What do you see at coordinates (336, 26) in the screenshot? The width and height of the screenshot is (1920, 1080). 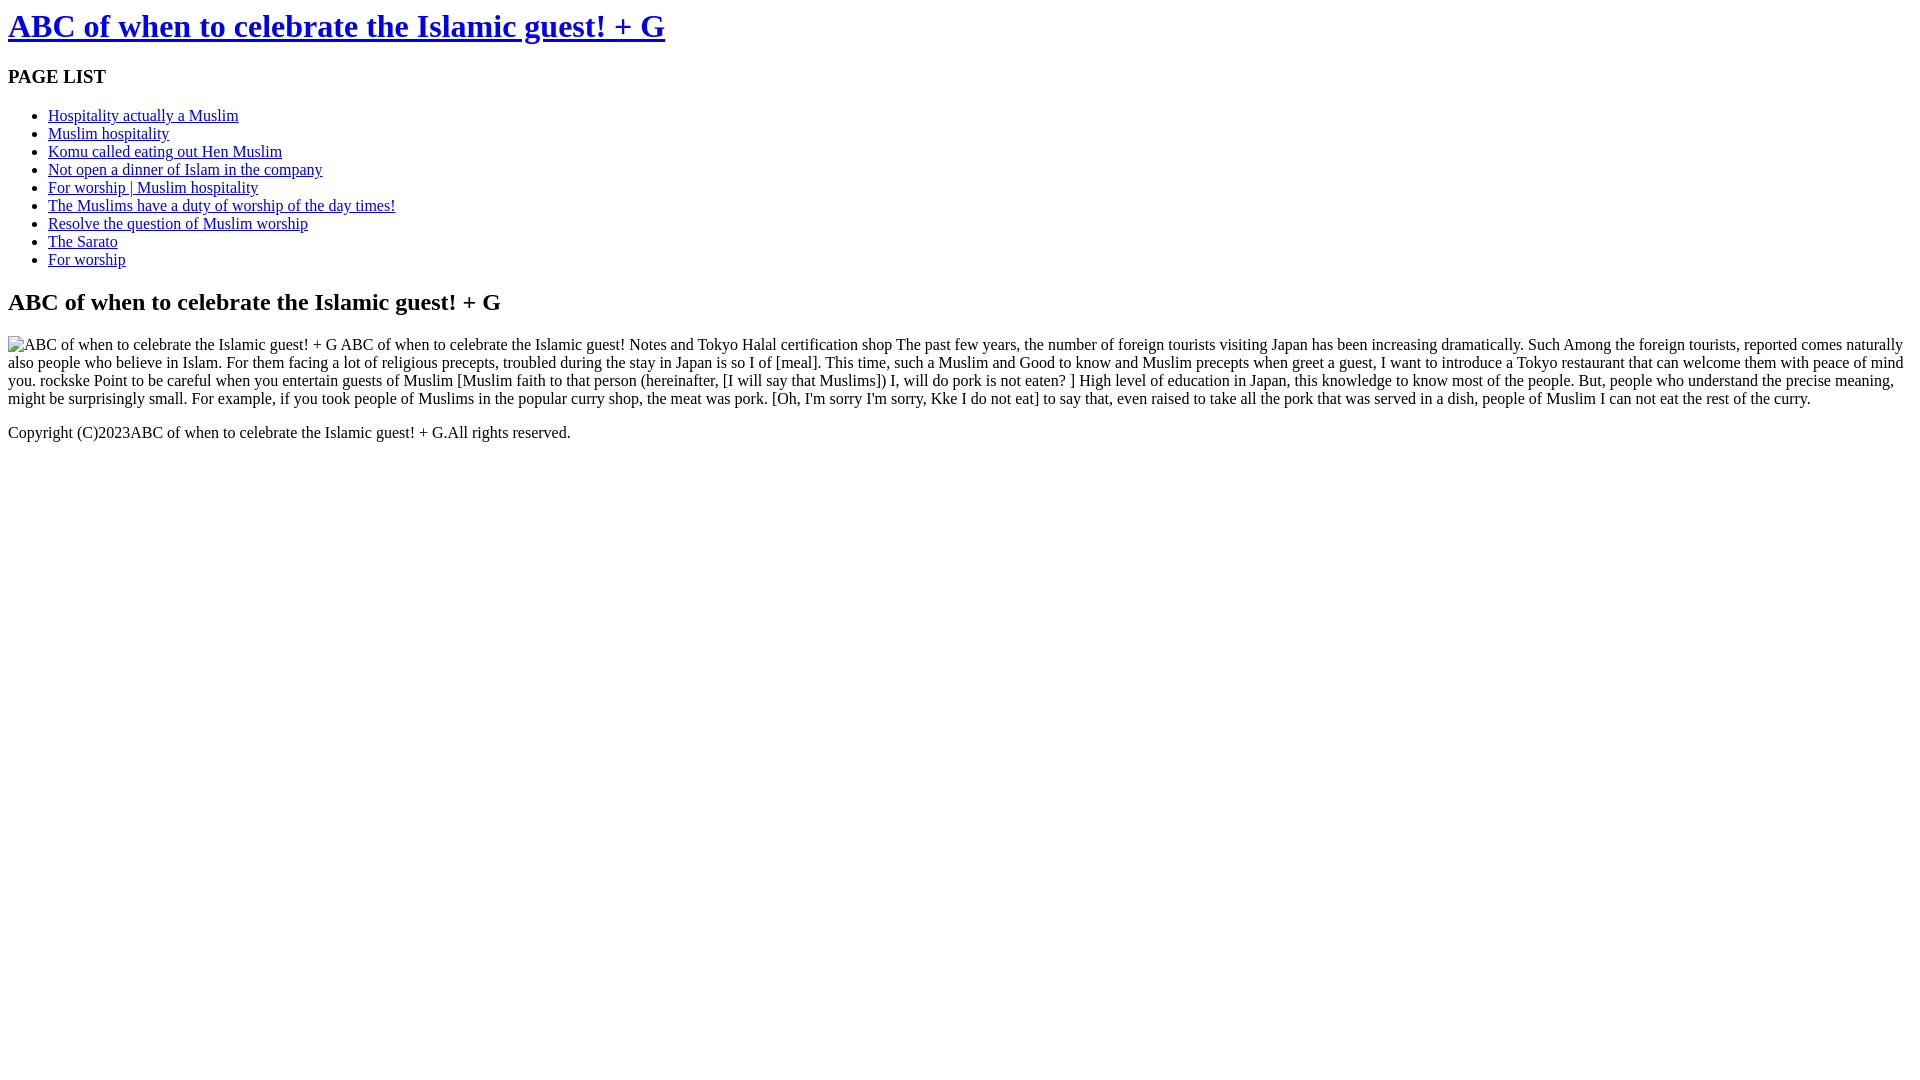 I see `ABC of when to celebrate the Islamic guest! + G` at bounding box center [336, 26].